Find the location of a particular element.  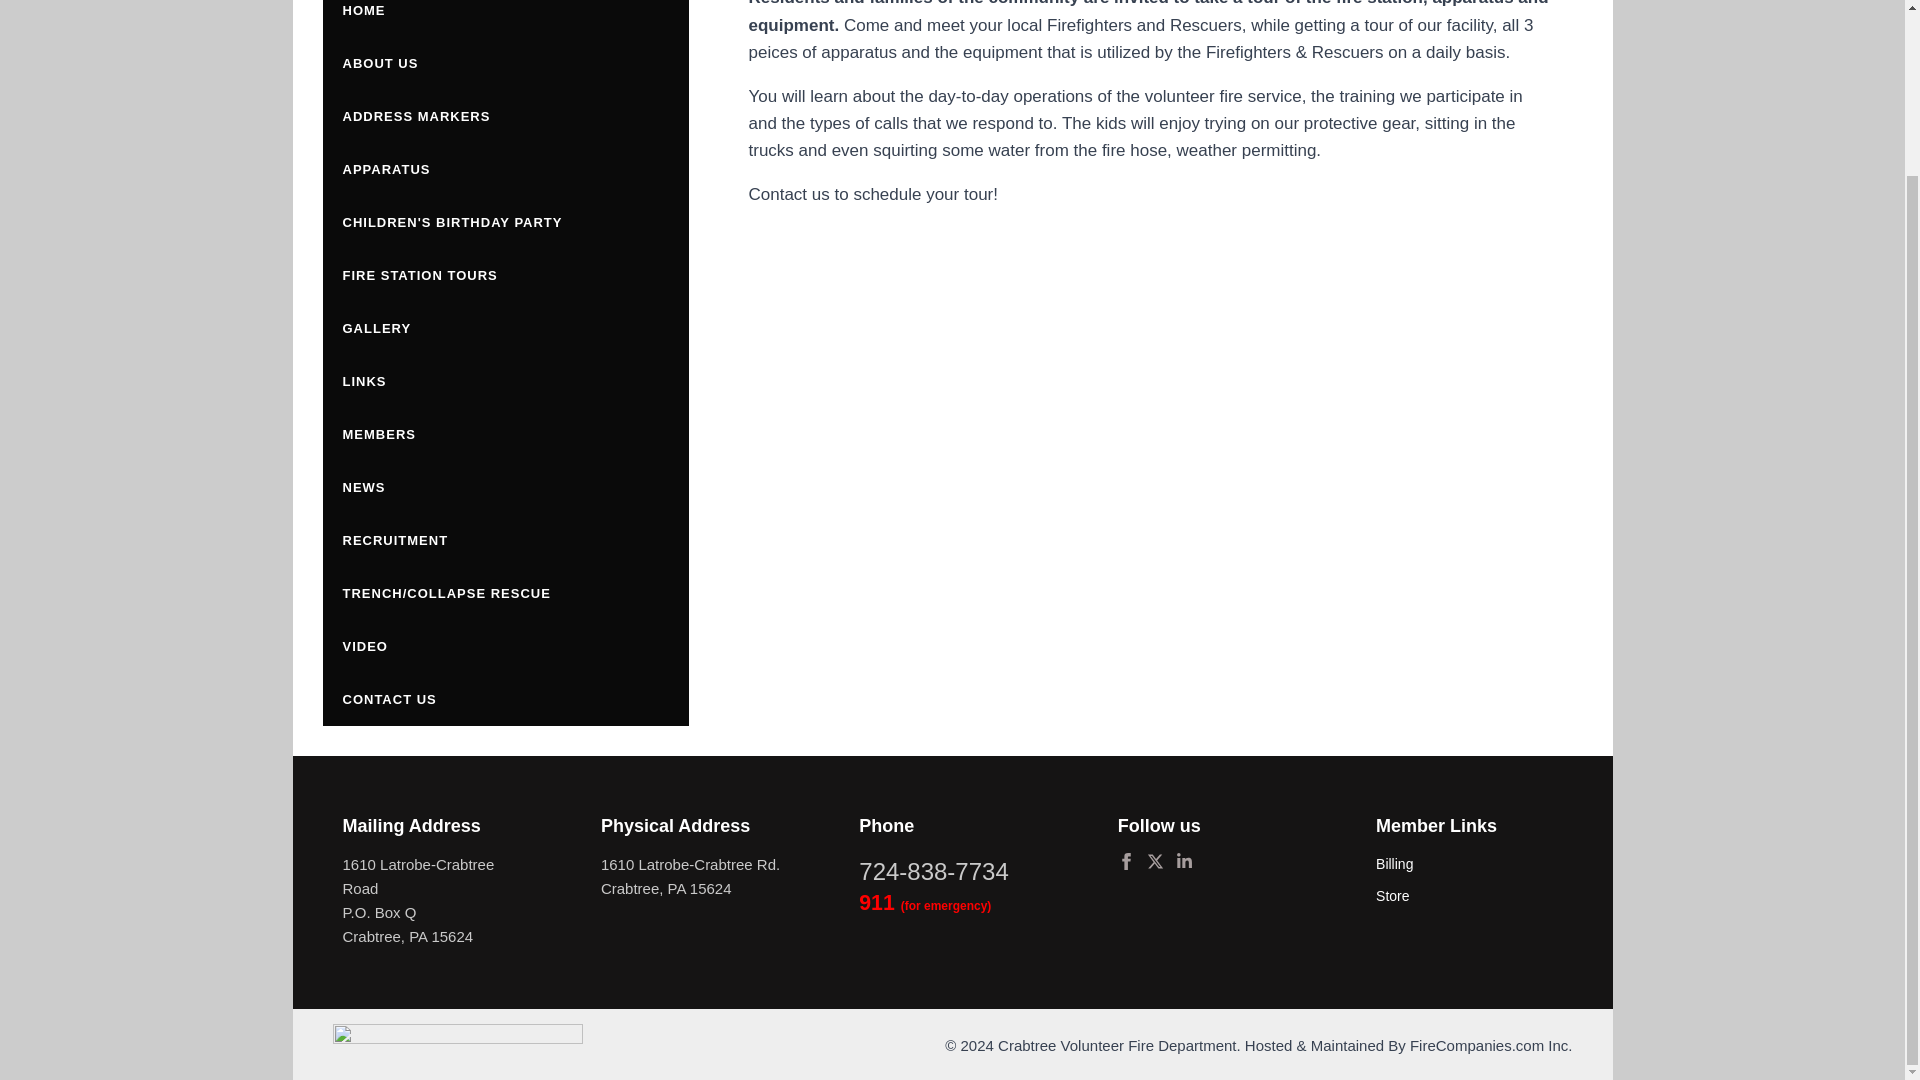

VIDEO is located at coordinates (504, 646).